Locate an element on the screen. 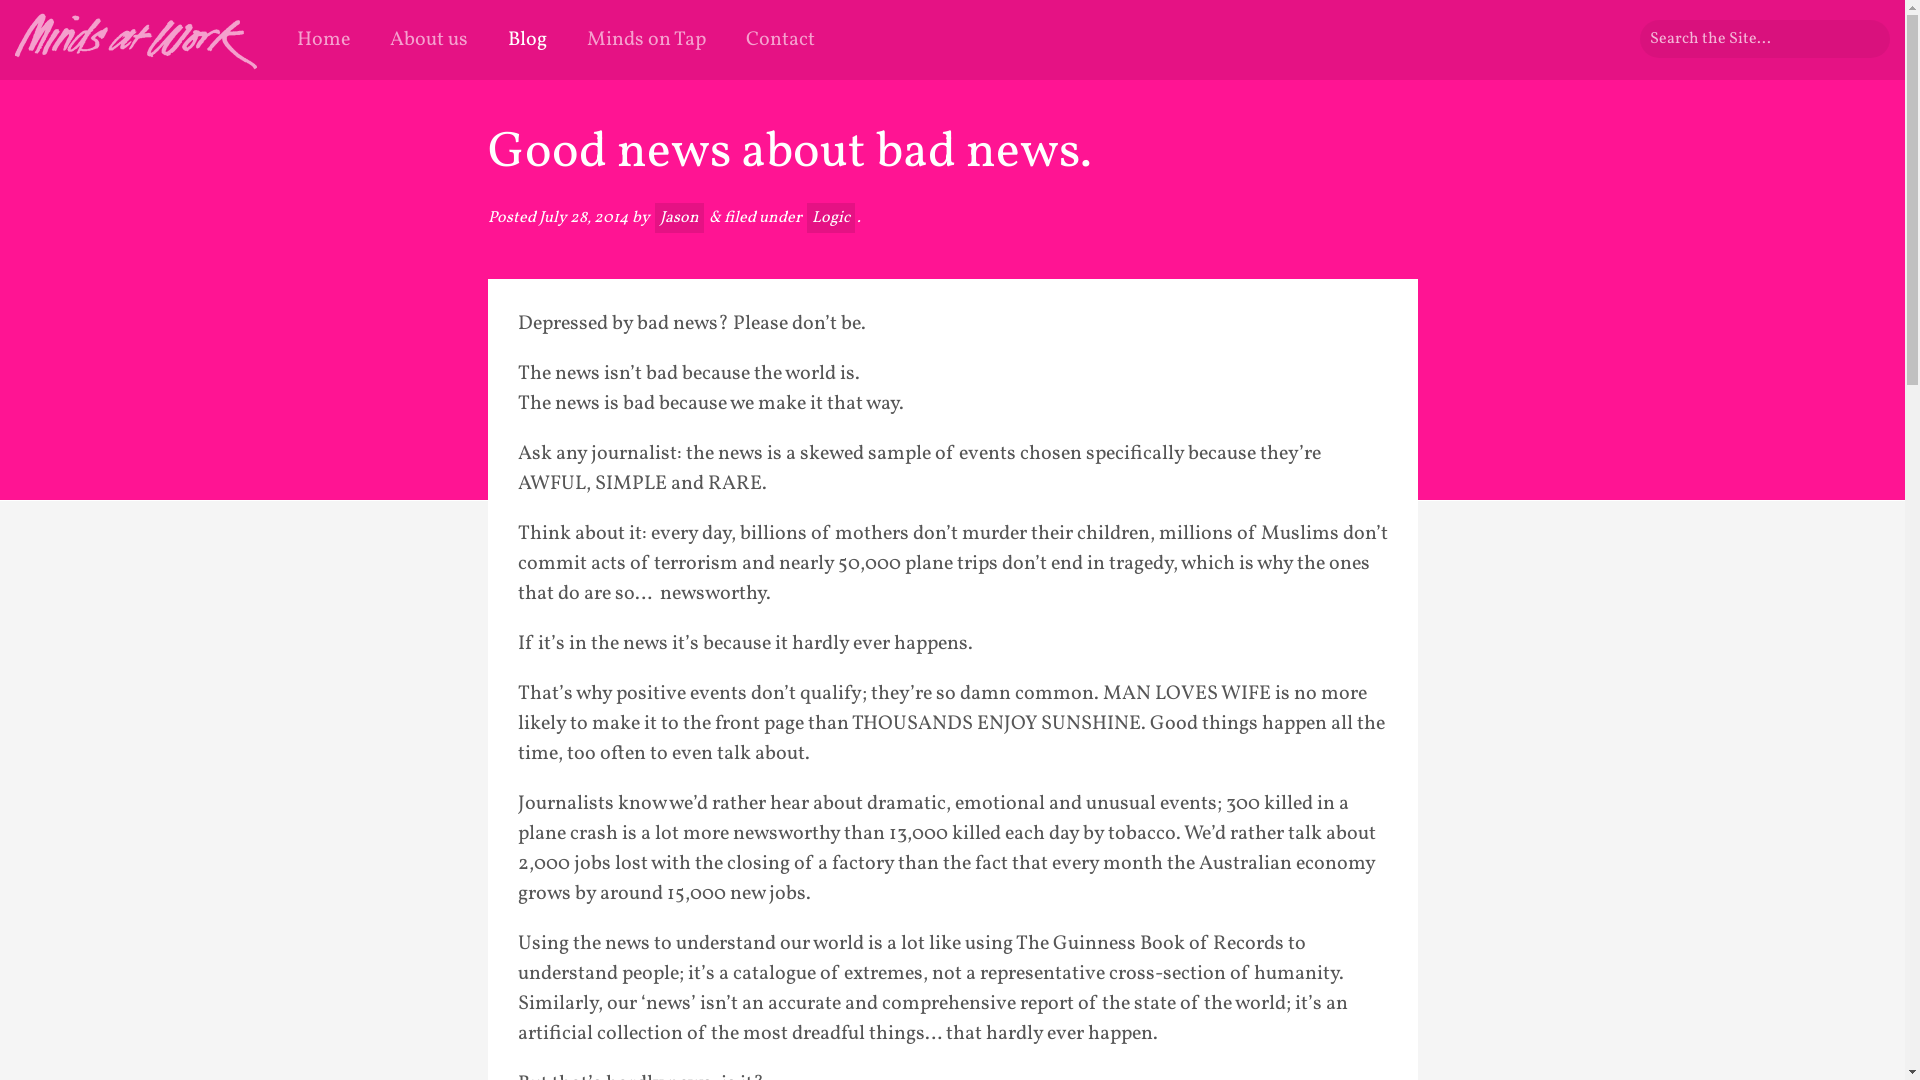 The image size is (1920, 1080). Blog is located at coordinates (528, 40).